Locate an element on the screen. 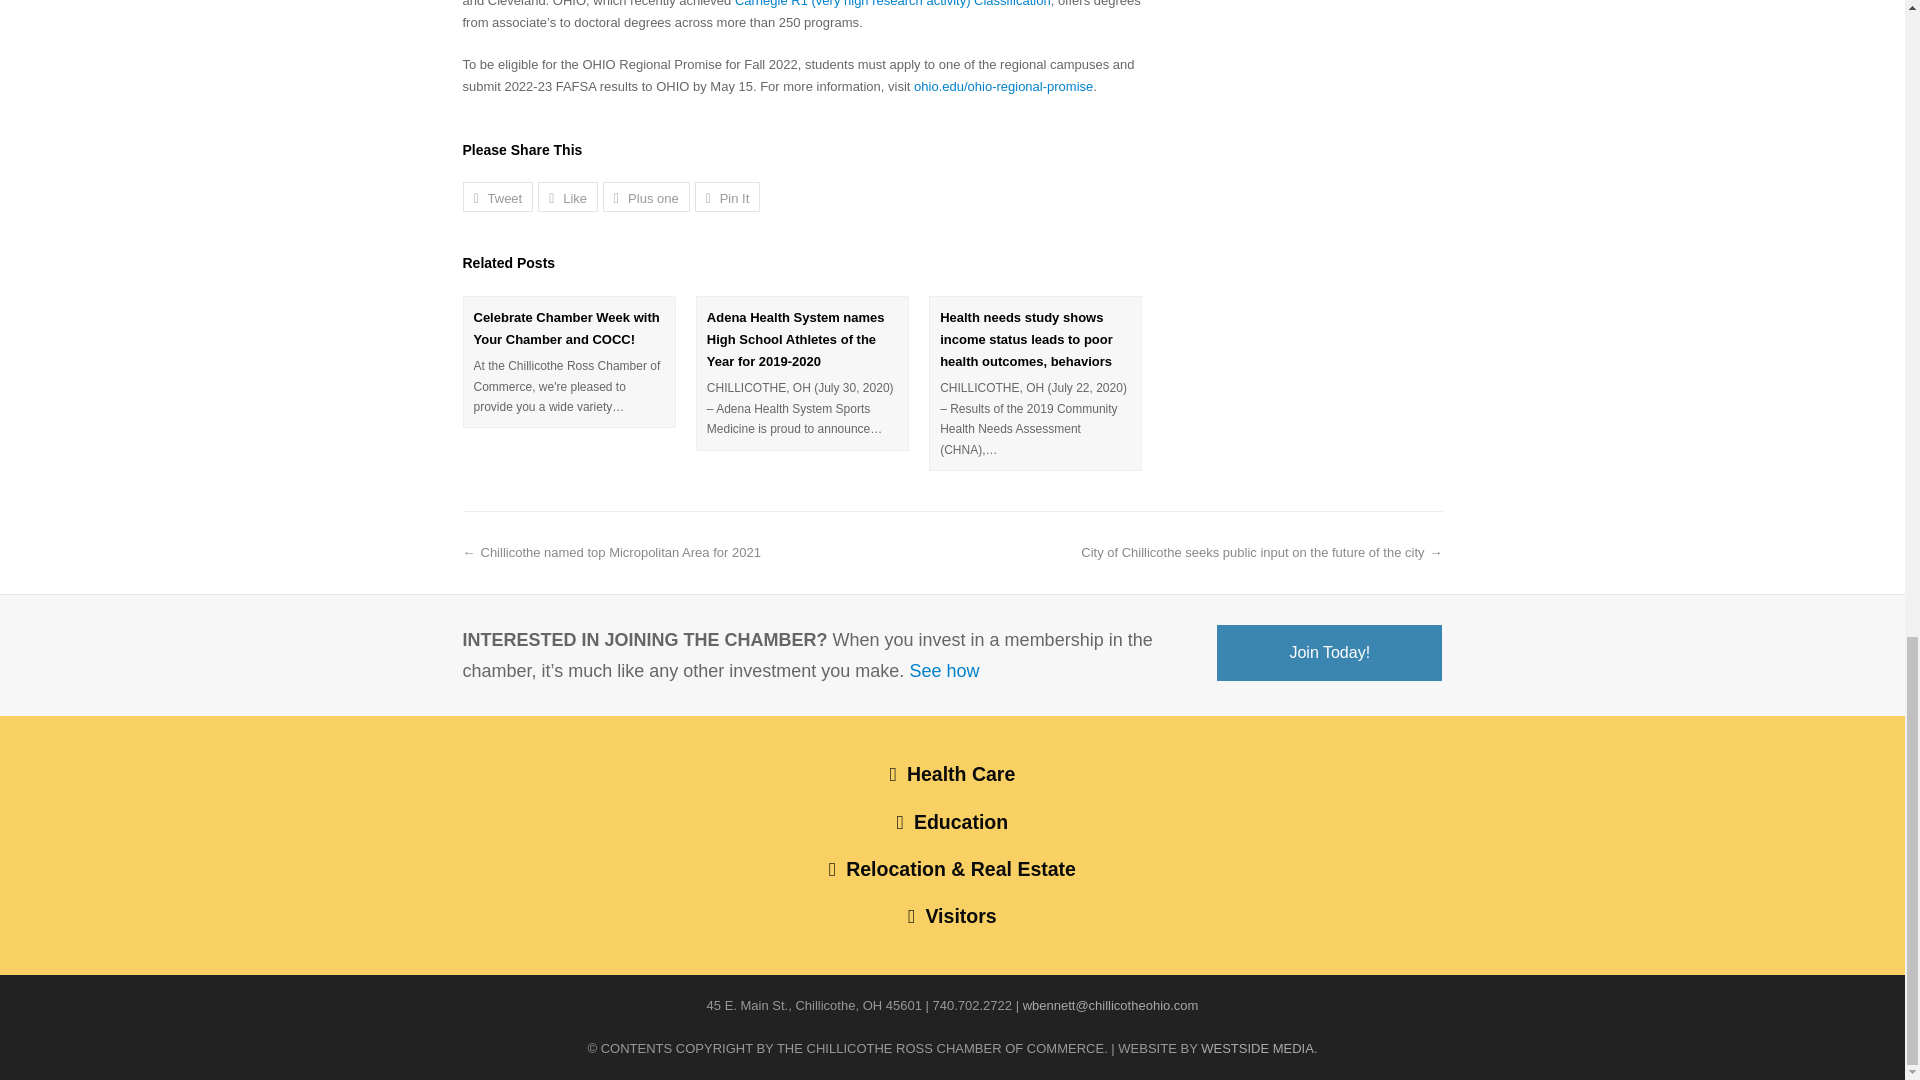 This screenshot has height=1080, width=1920. Celebrate Chamber Week with Your Chamber and COCC! is located at coordinates (569, 328).